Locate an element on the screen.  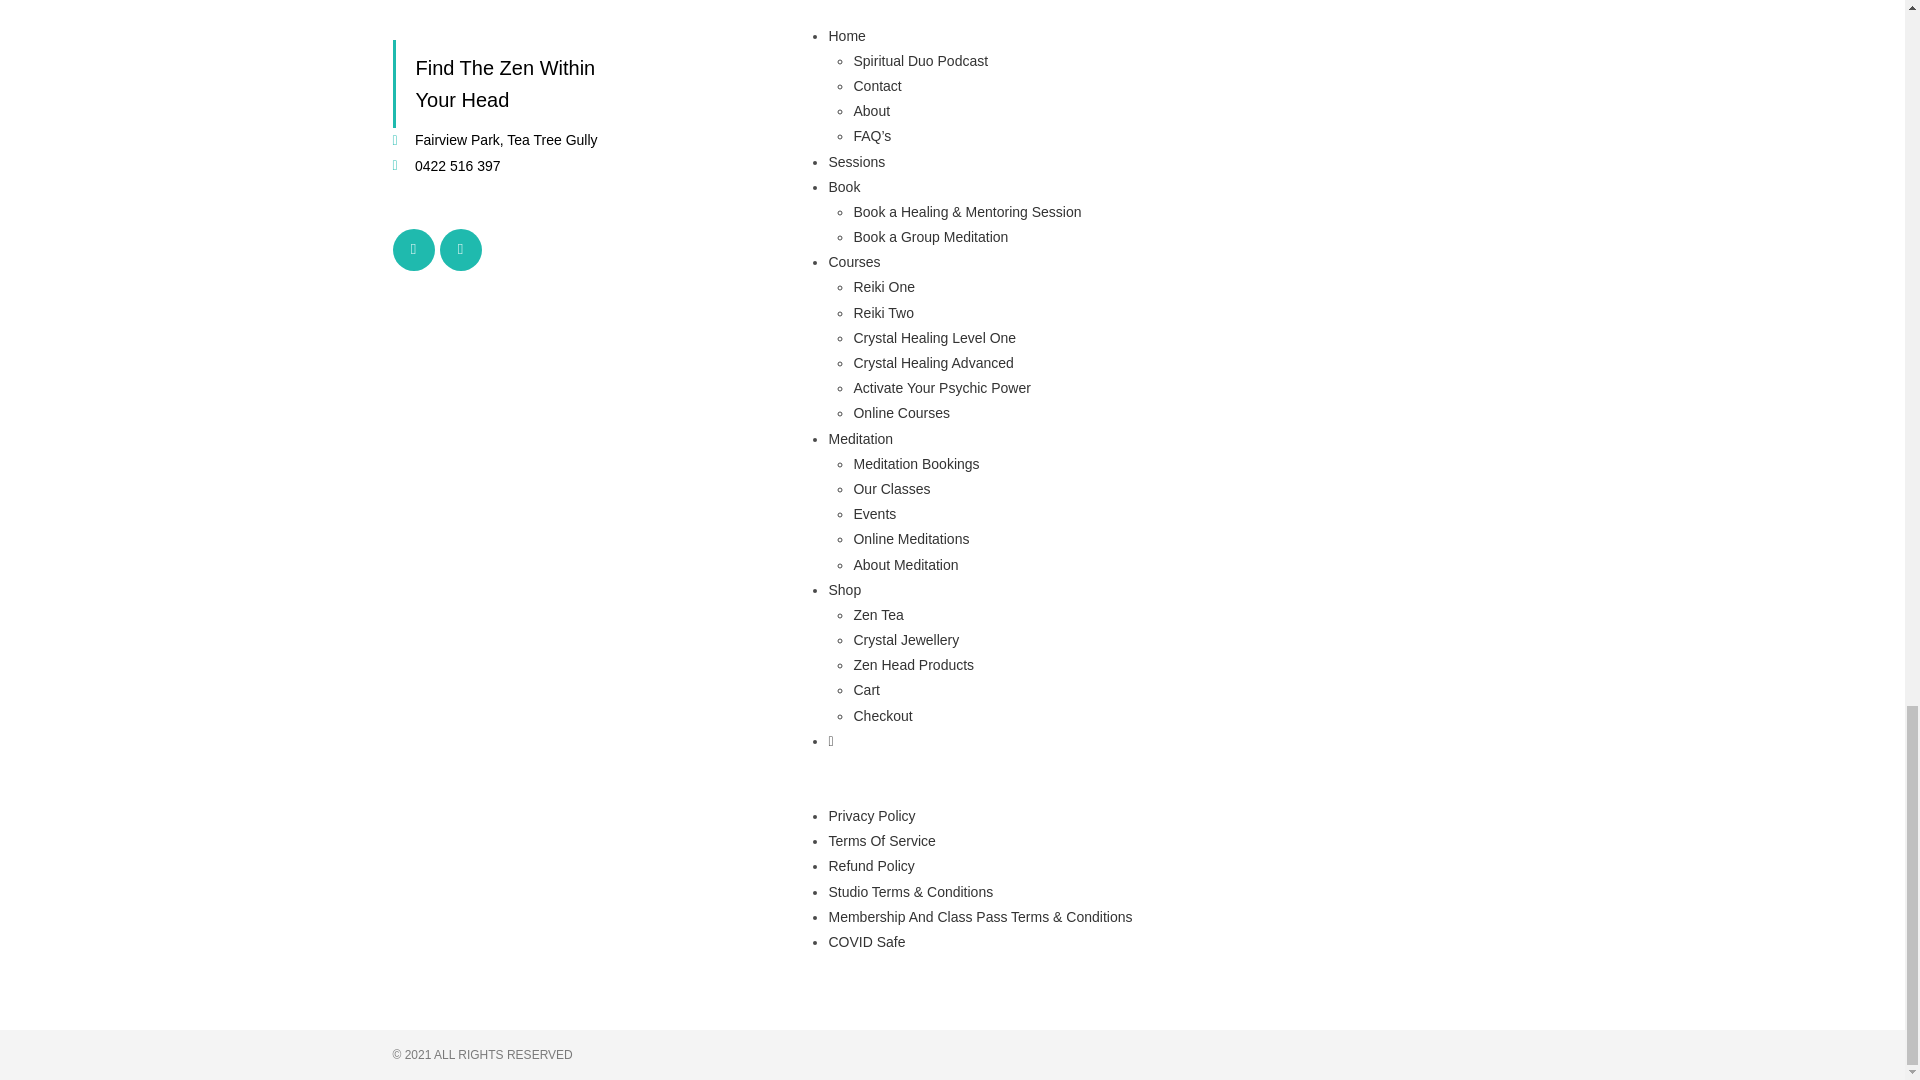
fairview green, is located at coordinates (1332, 136).